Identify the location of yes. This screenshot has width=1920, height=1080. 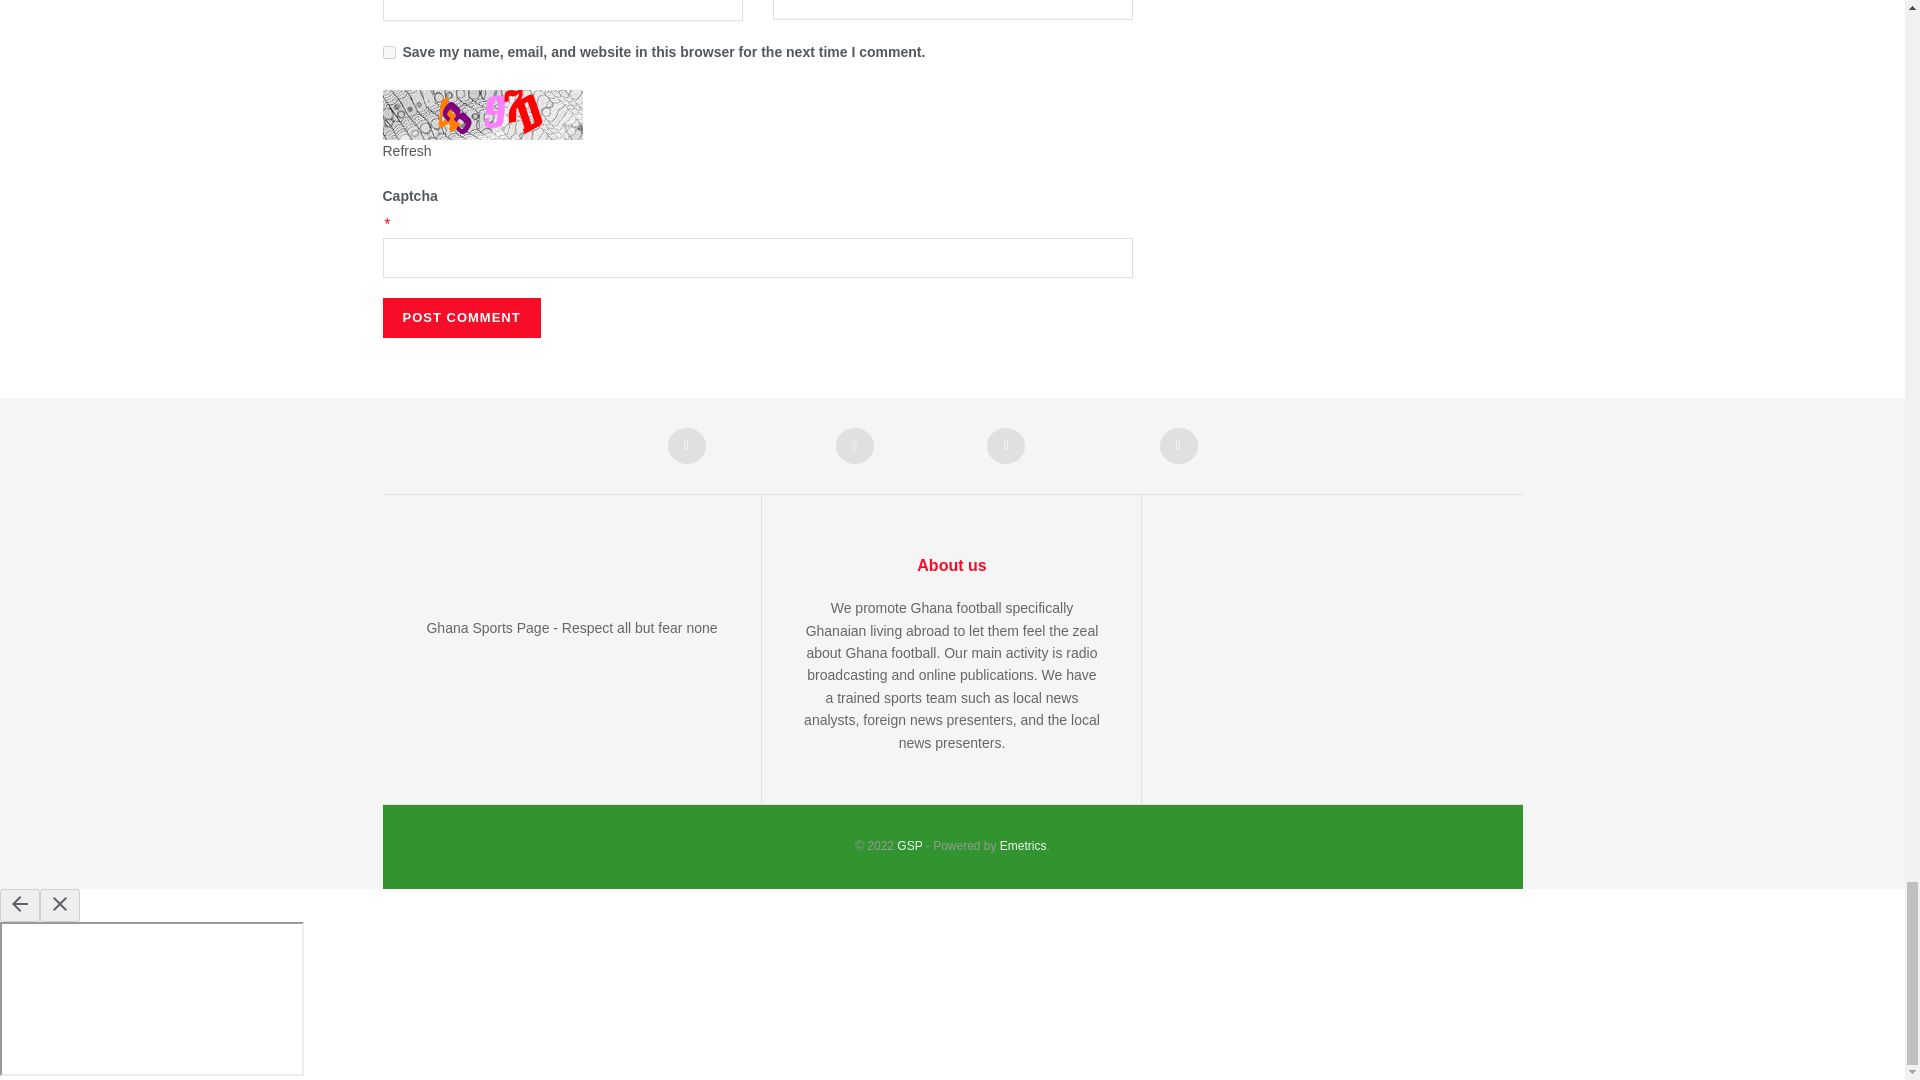
(388, 52).